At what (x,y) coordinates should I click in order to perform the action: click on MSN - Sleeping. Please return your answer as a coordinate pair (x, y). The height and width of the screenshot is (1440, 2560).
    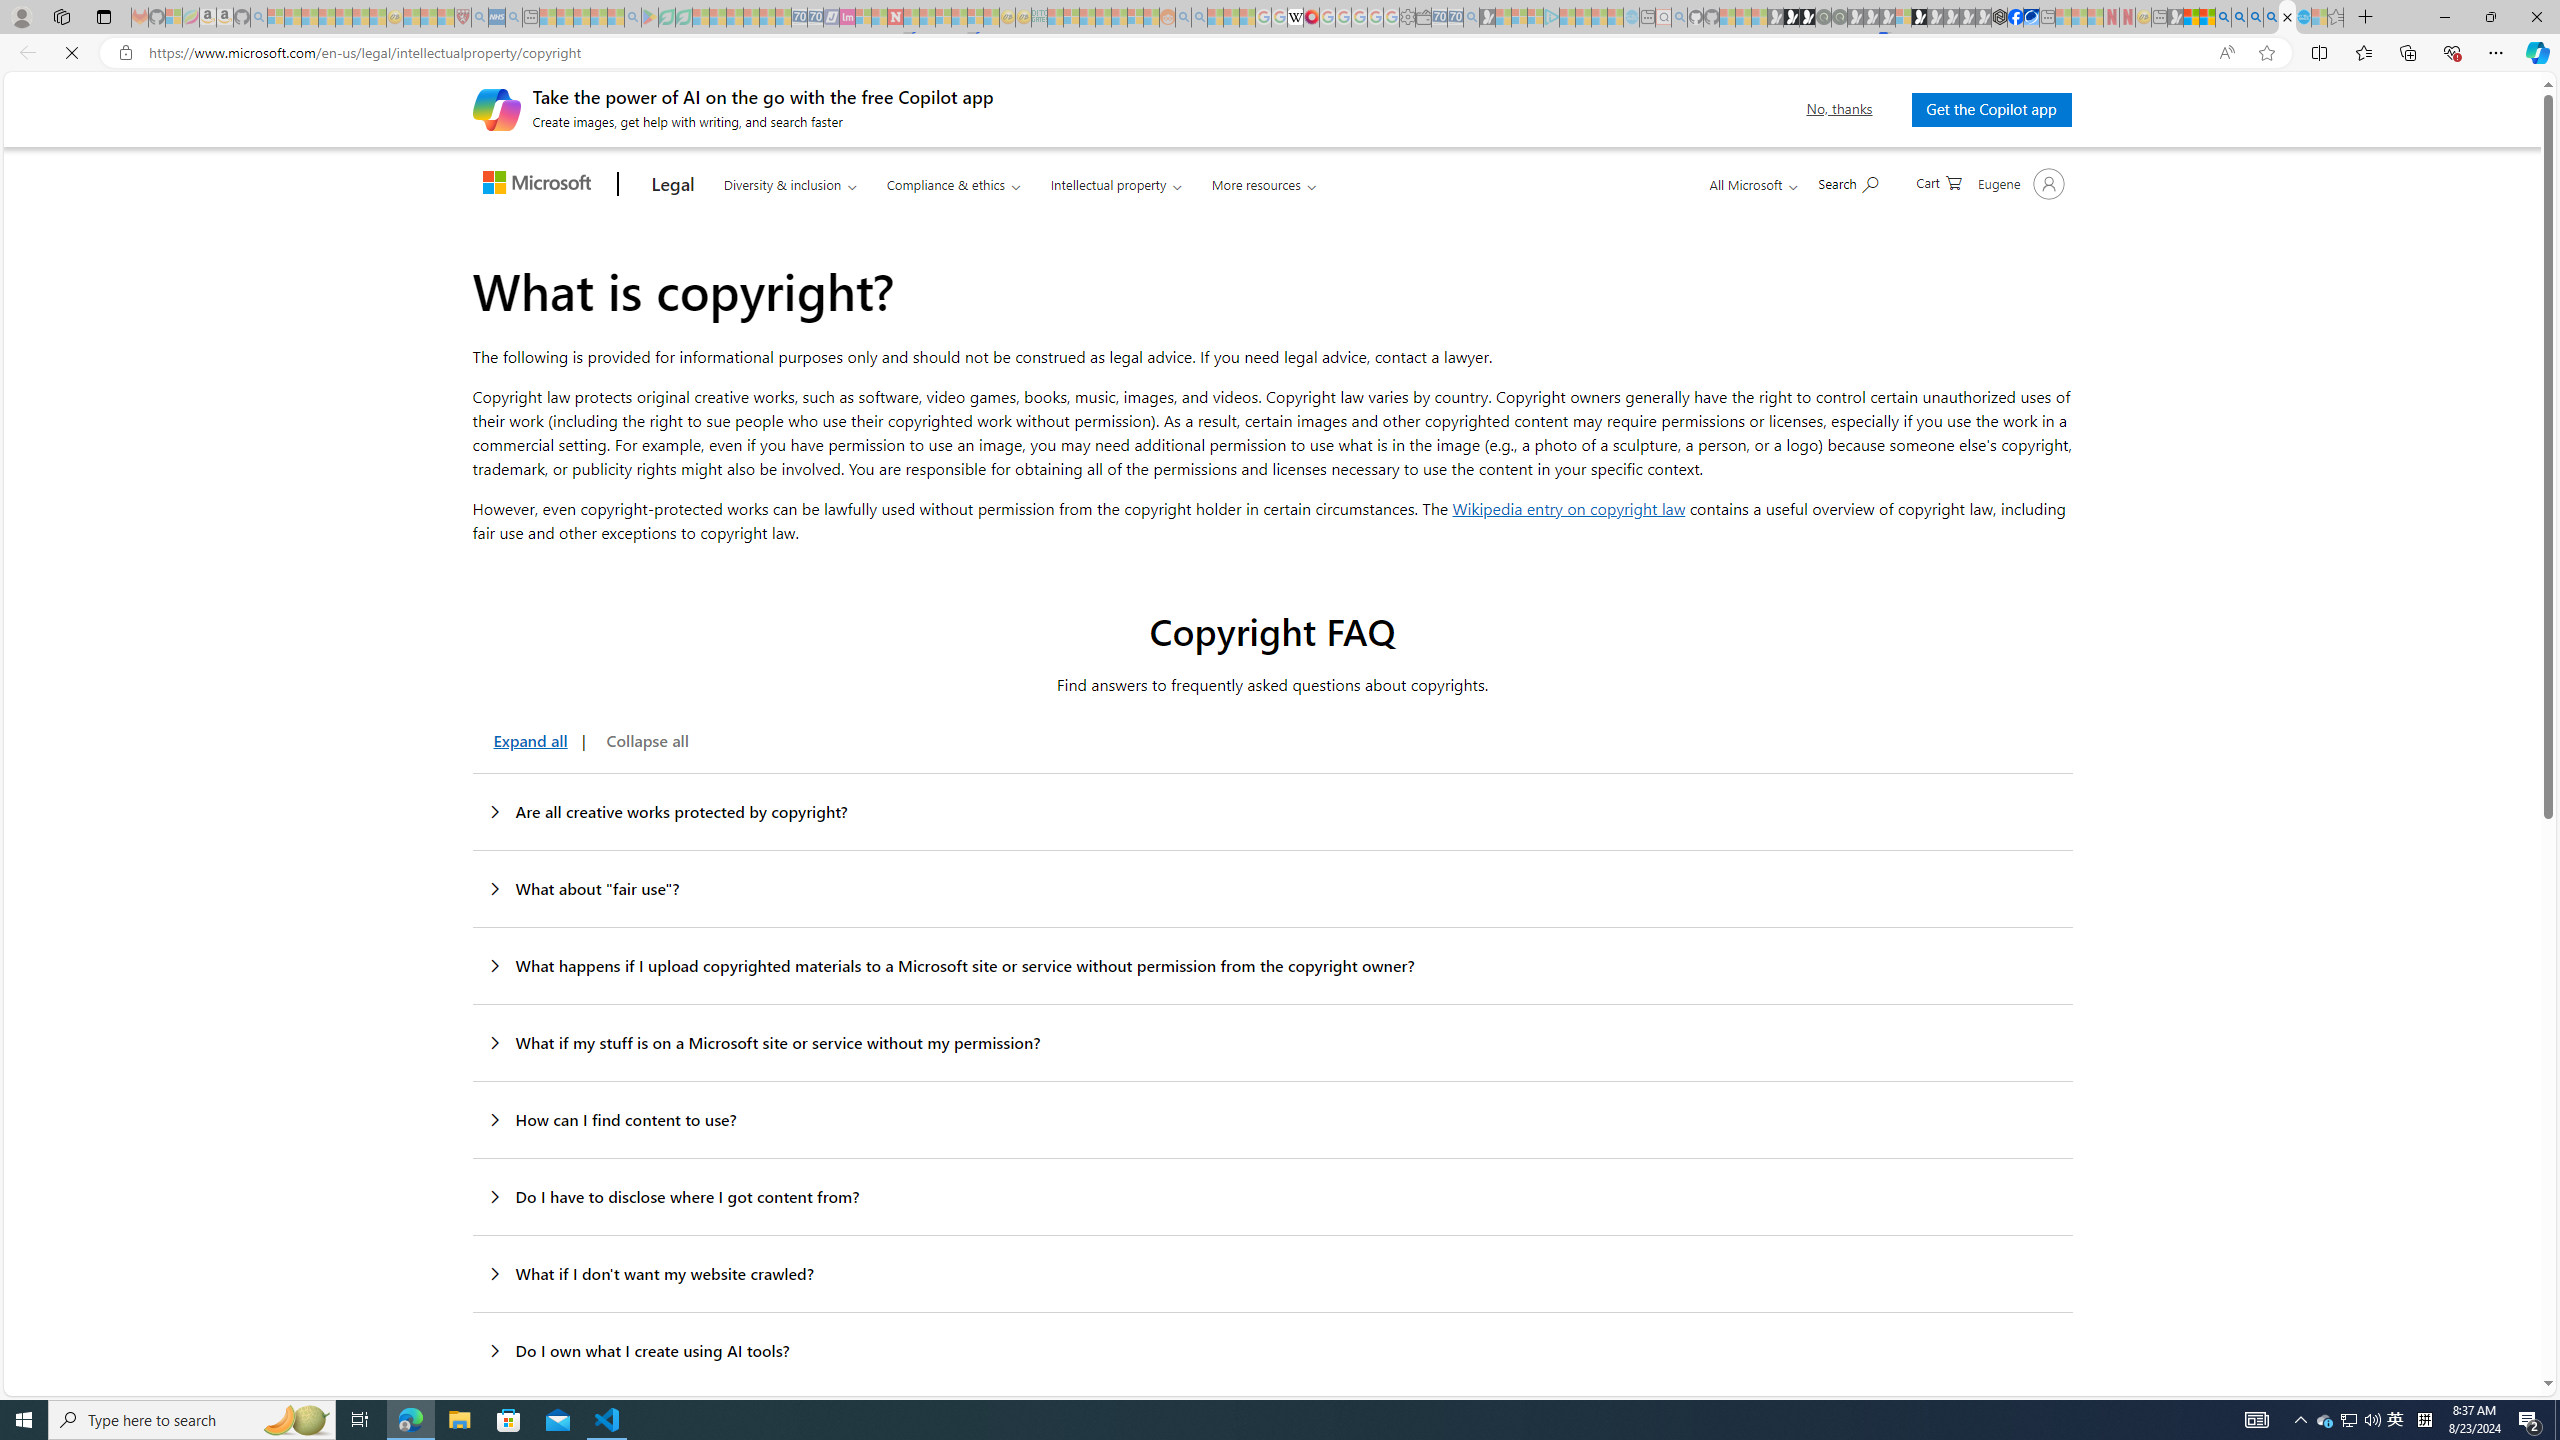
    Looking at the image, I should click on (2174, 17).